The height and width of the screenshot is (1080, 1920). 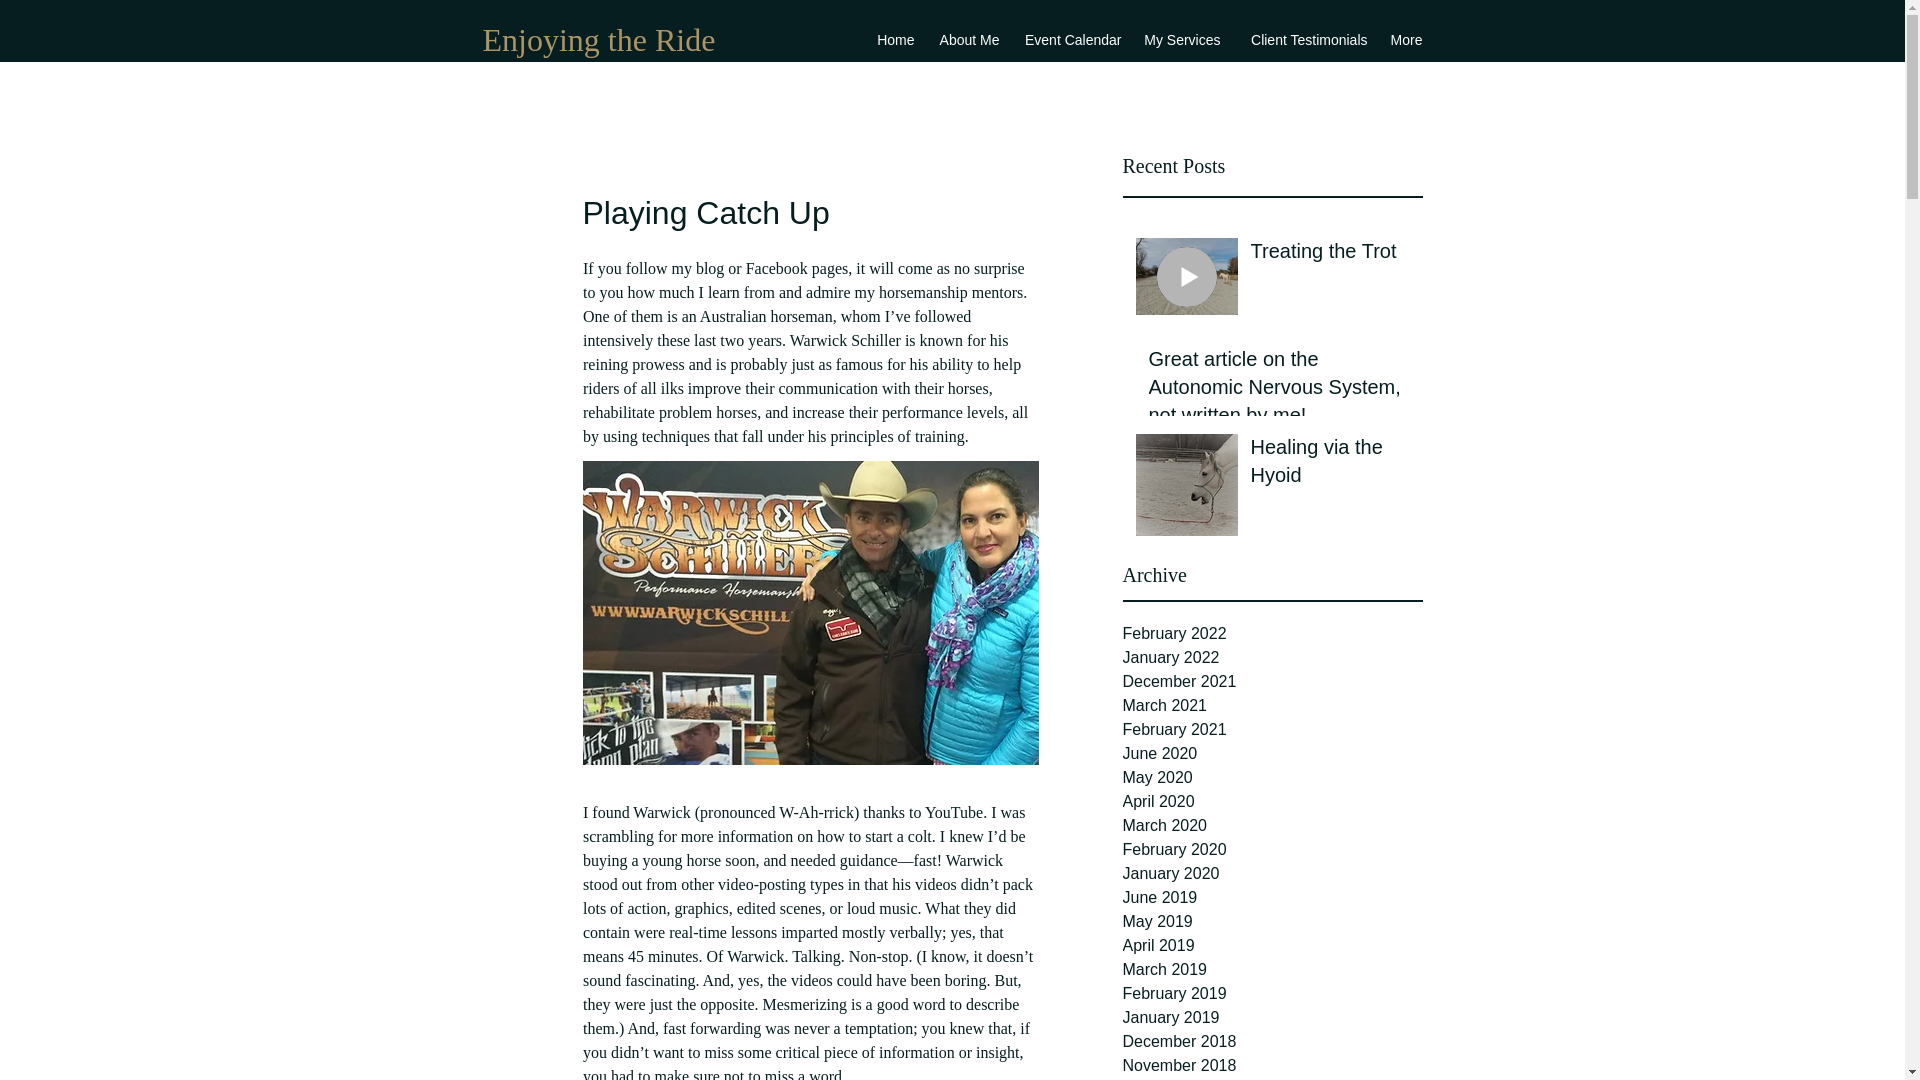 What do you see at coordinates (1272, 898) in the screenshot?
I see `June 2019` at bounding box center [1272, 898].